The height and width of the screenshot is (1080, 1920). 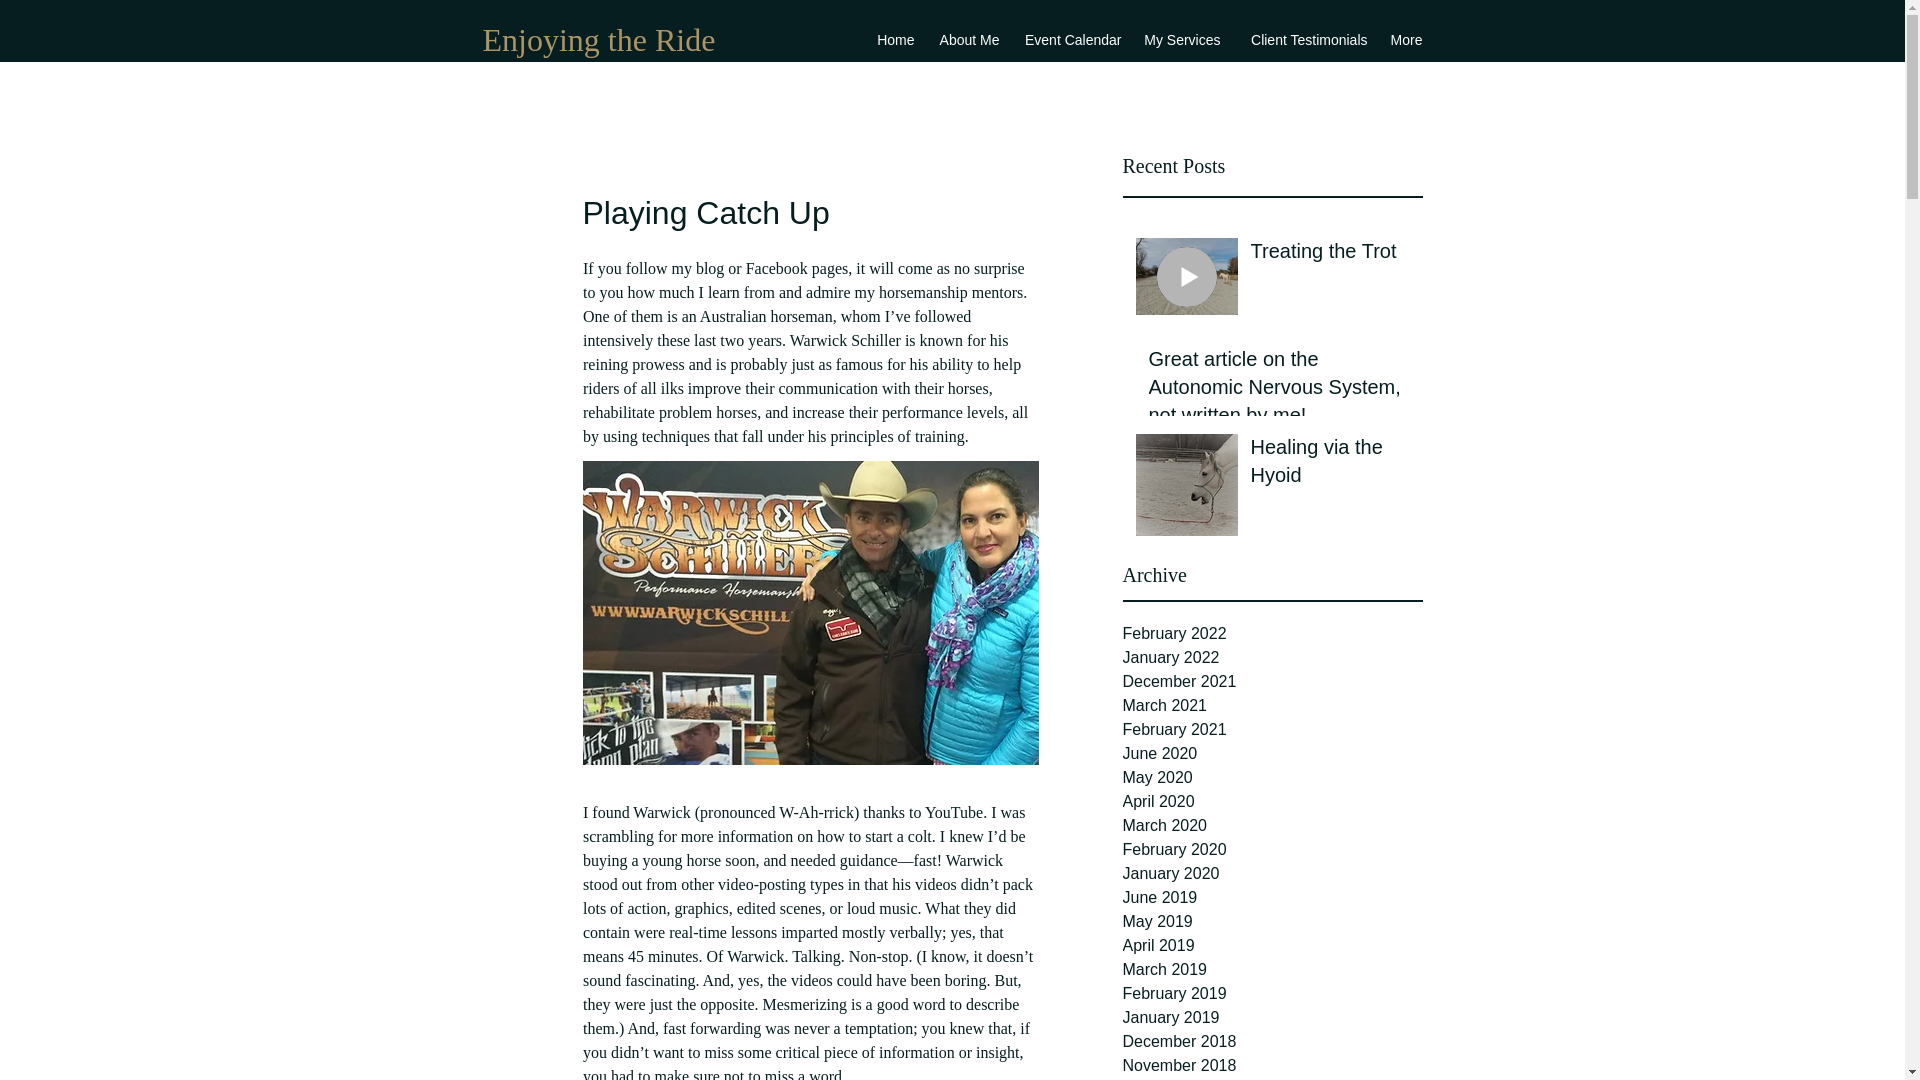 What do you see at coordinates (1272, 898) in the screenshot?
I see `June 2019` at bounding box center [1272, 898].